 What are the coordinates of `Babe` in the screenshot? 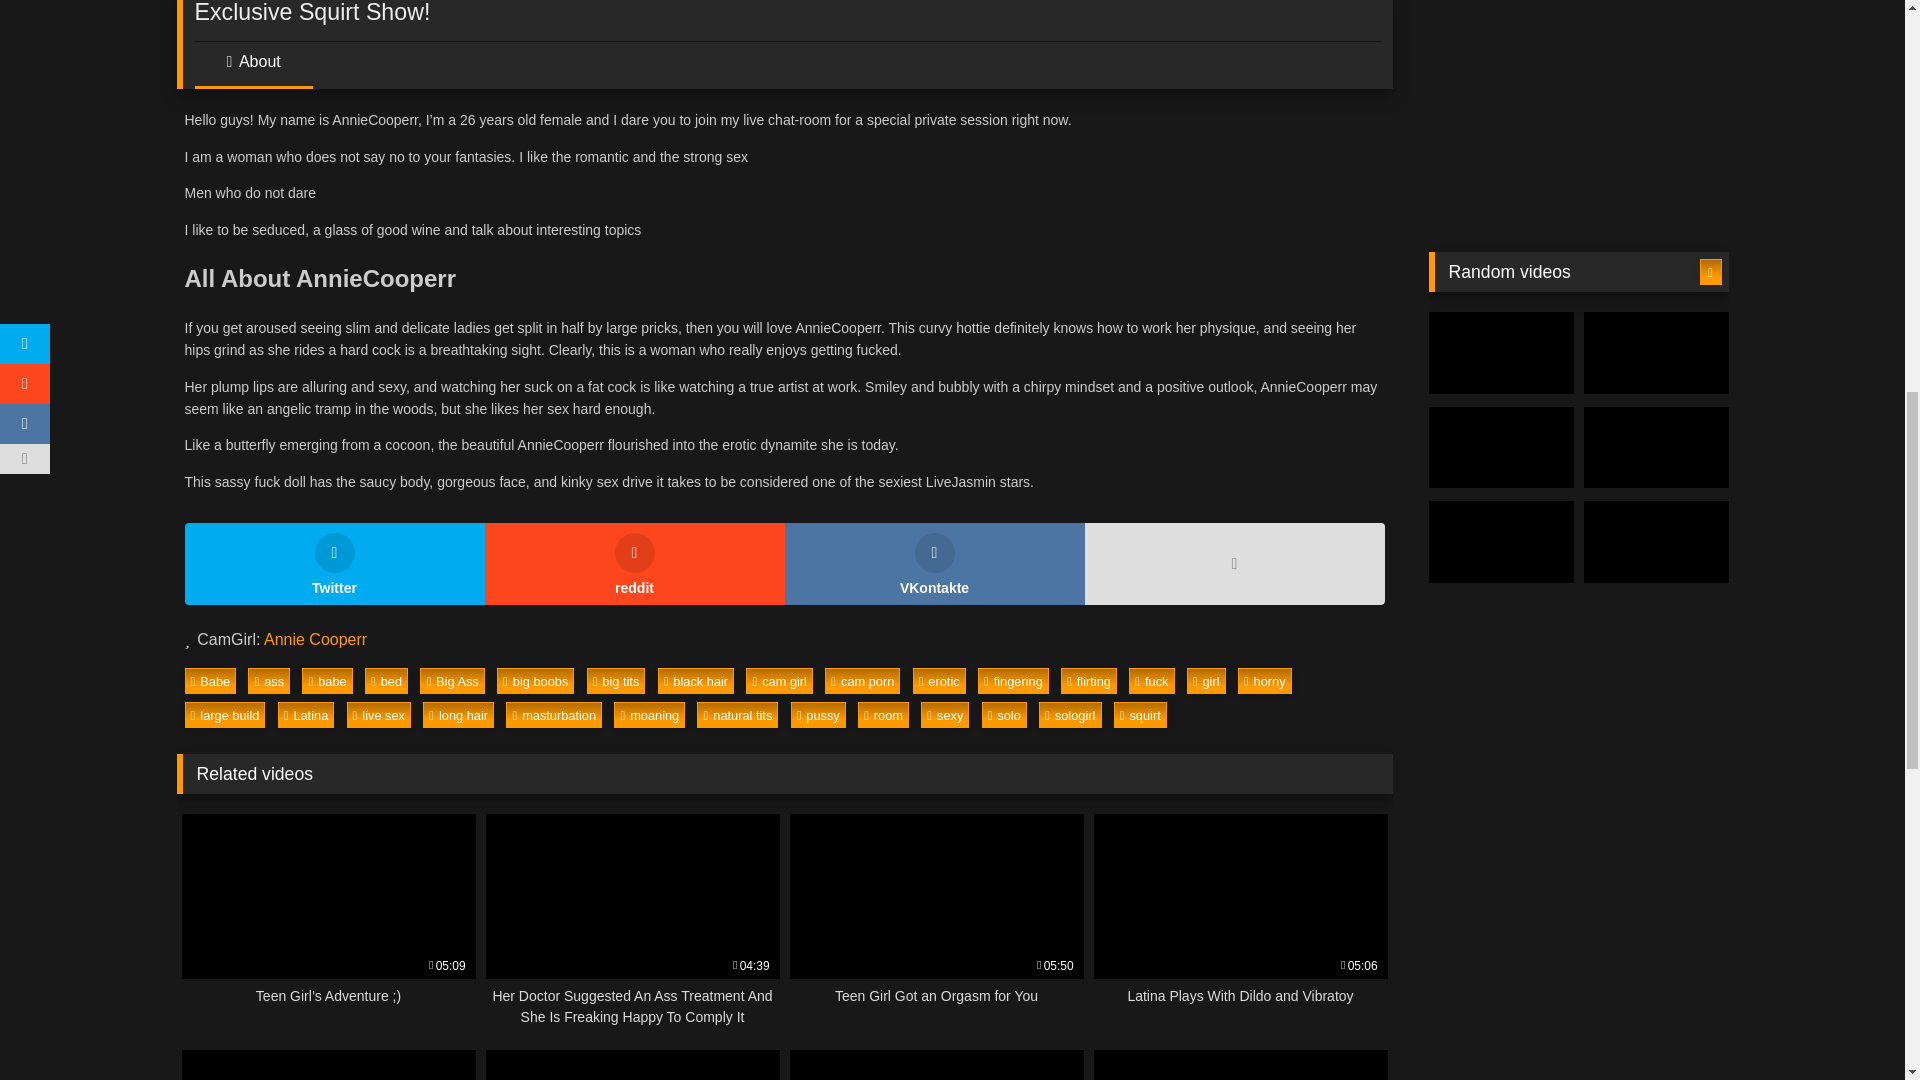 It's located at (210, 681).